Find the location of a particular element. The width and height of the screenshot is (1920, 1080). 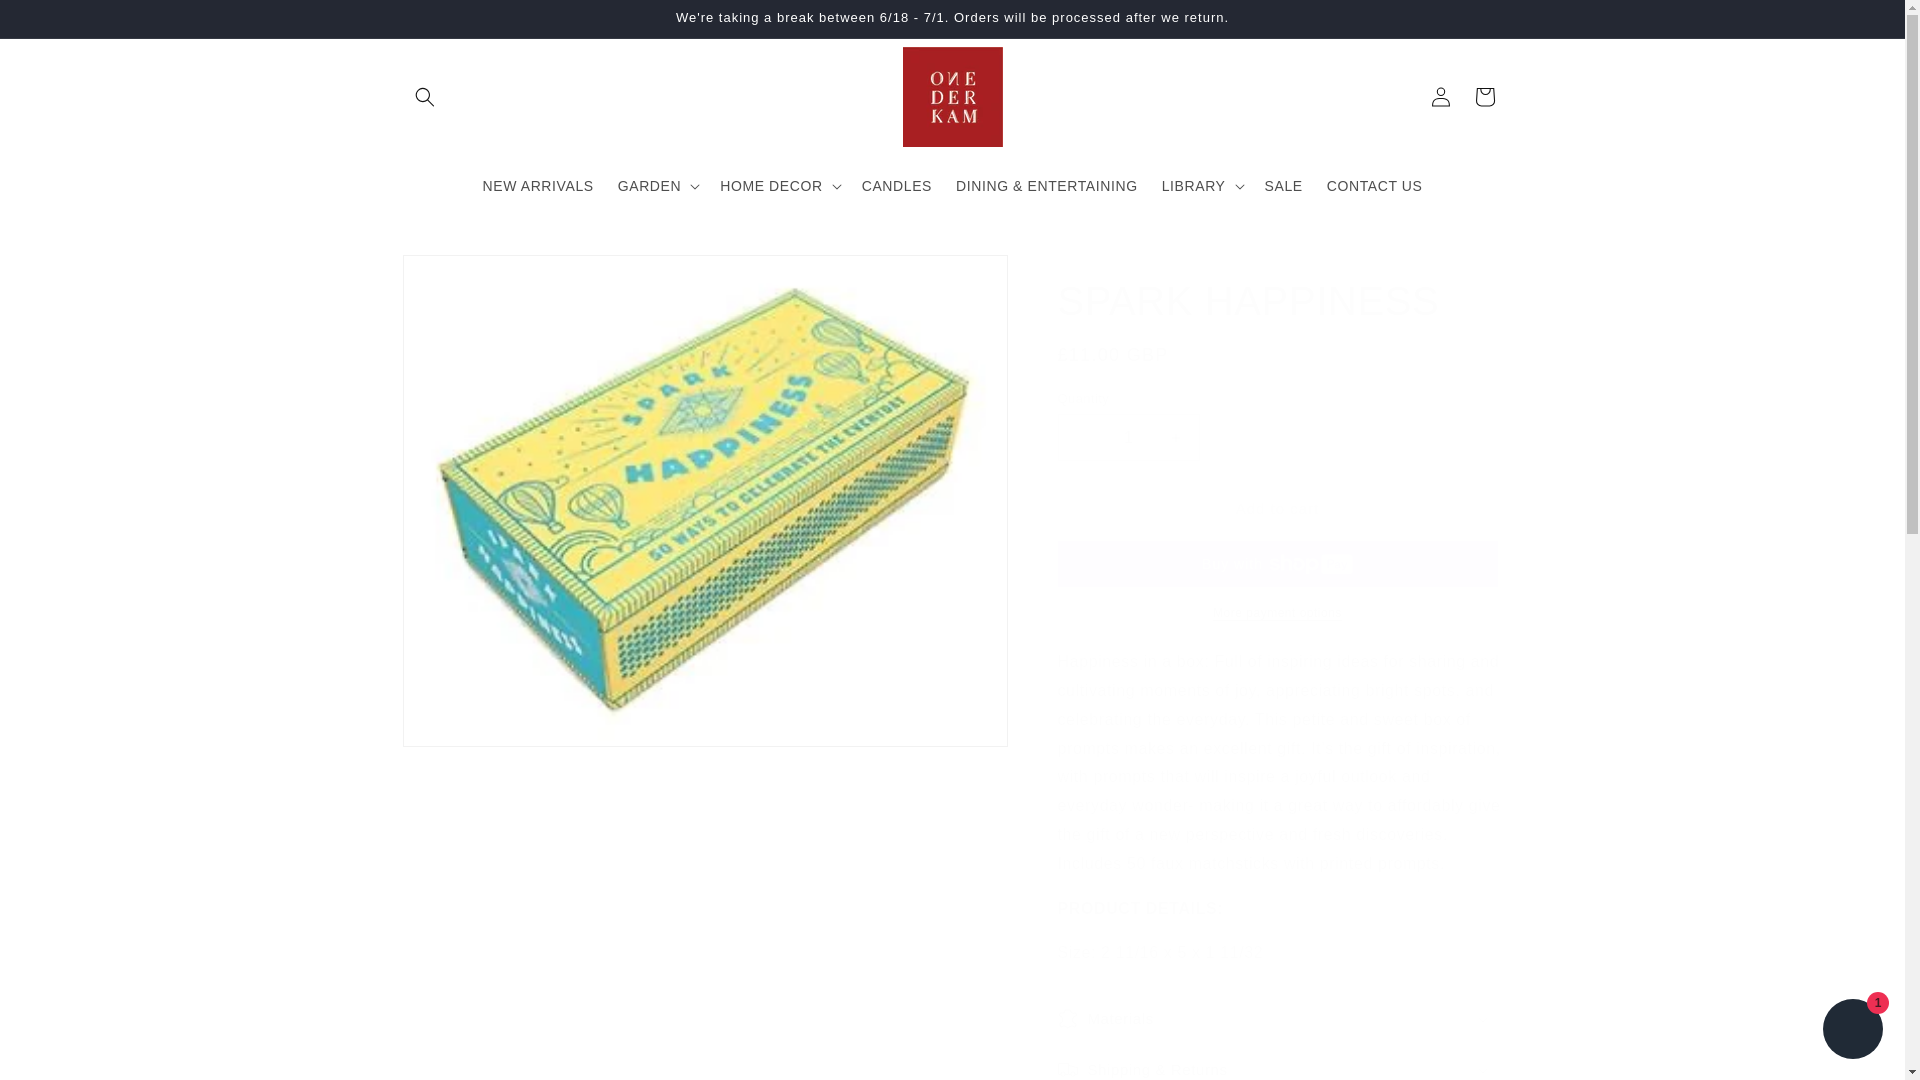

1 is located at coordinates (1128, 437).